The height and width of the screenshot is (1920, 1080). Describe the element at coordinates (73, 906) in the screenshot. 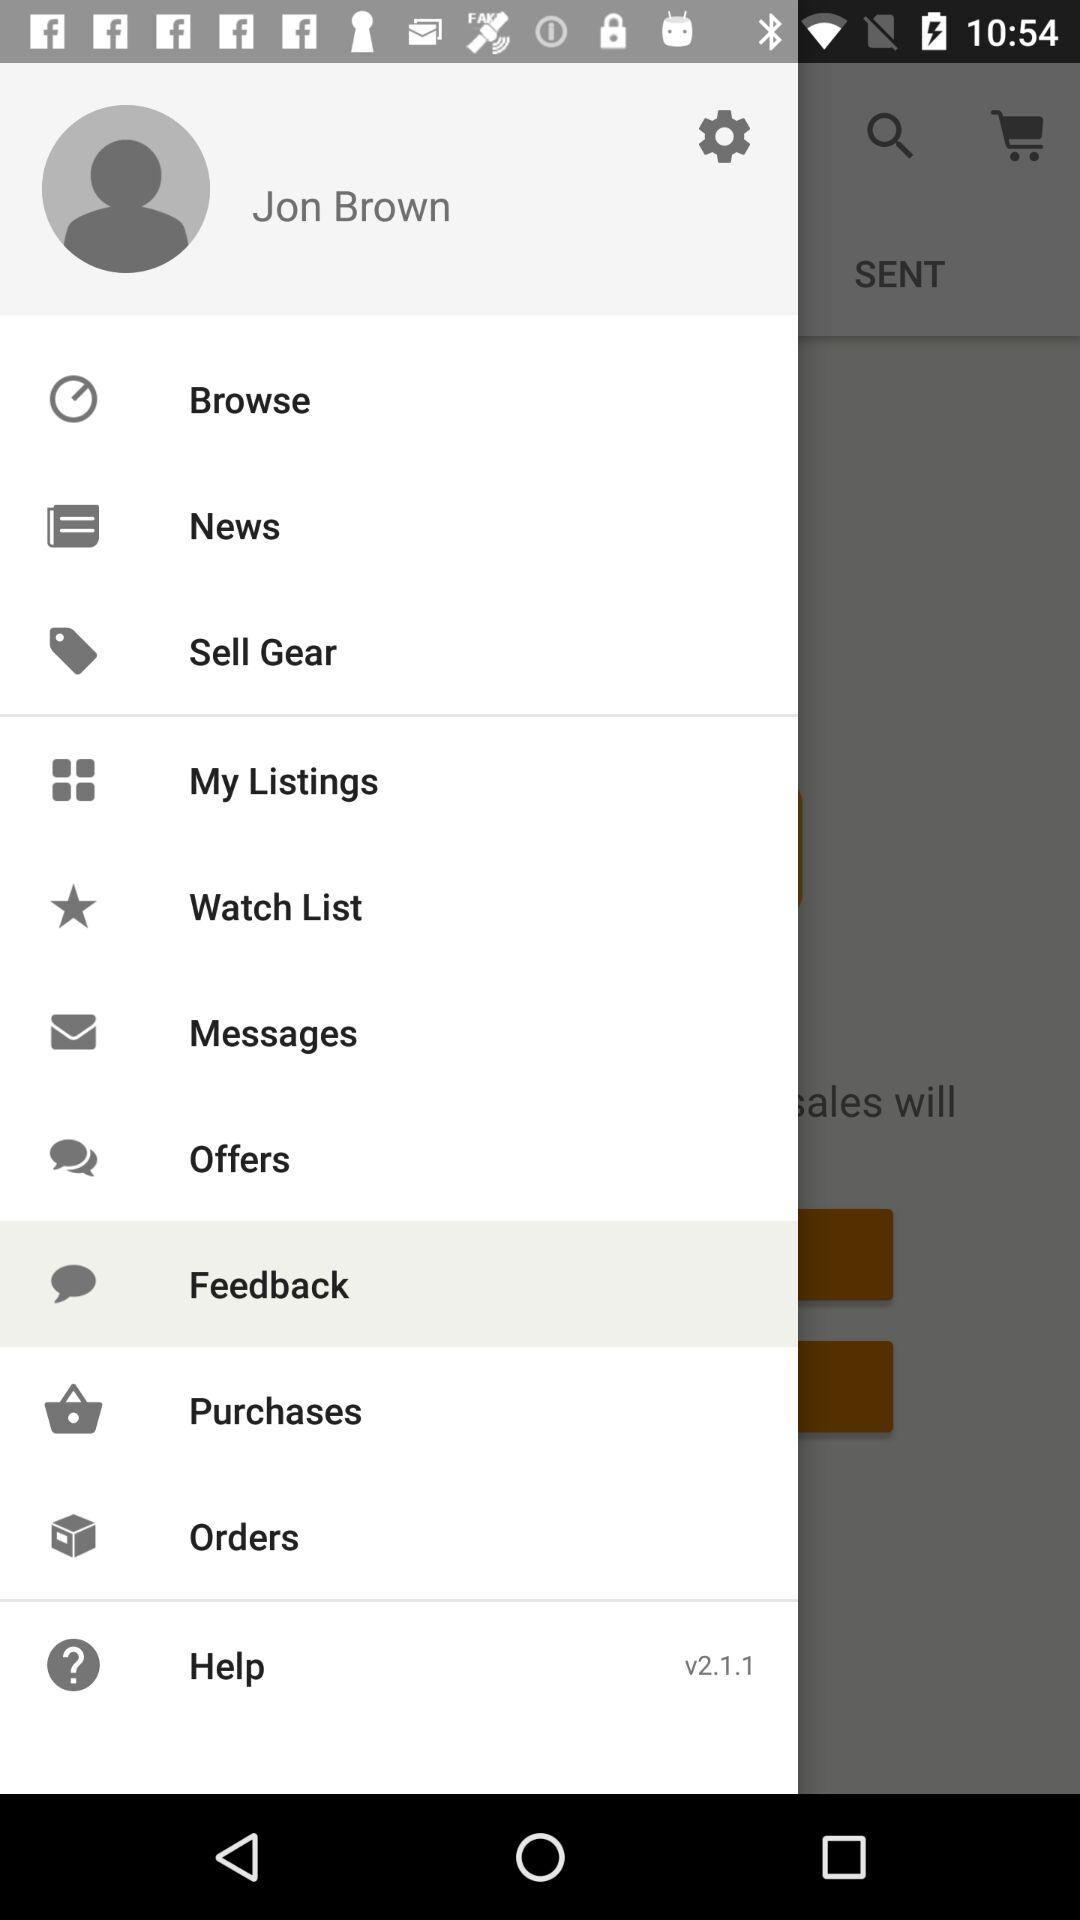

I see `click on the star icon` at that location.